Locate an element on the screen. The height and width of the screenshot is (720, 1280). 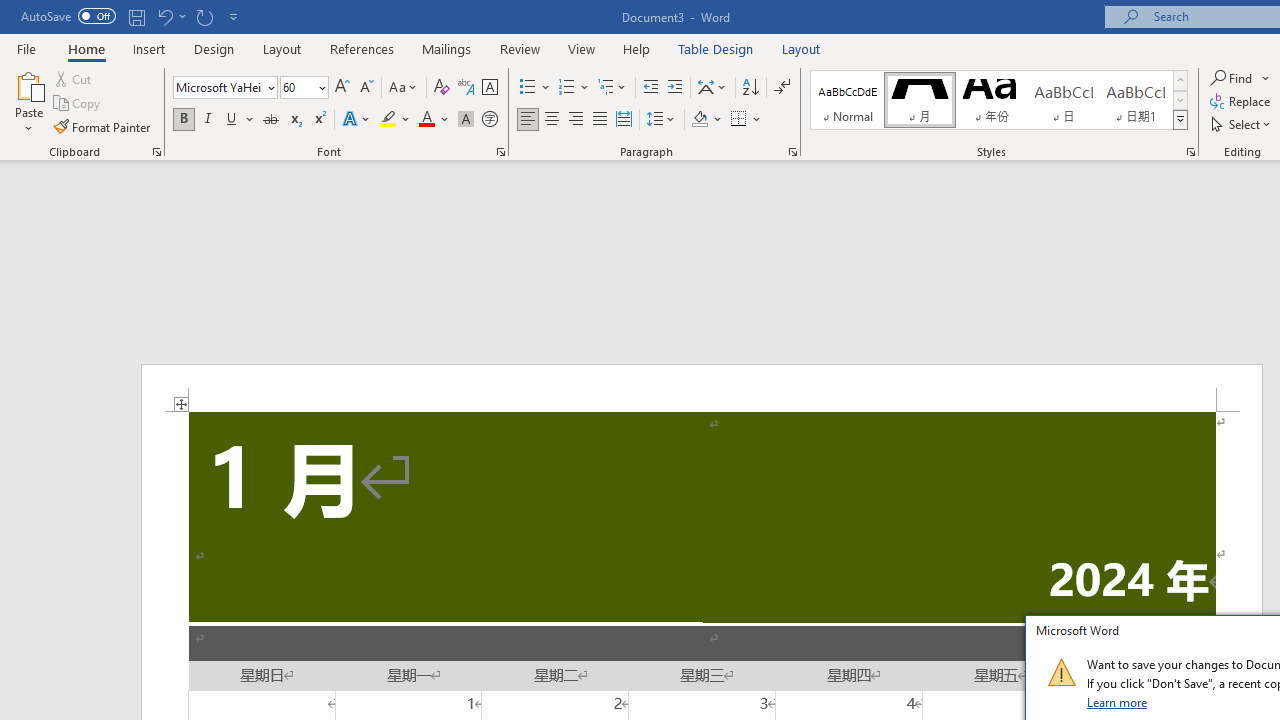
Font Color is located at coordinates (434, 120).